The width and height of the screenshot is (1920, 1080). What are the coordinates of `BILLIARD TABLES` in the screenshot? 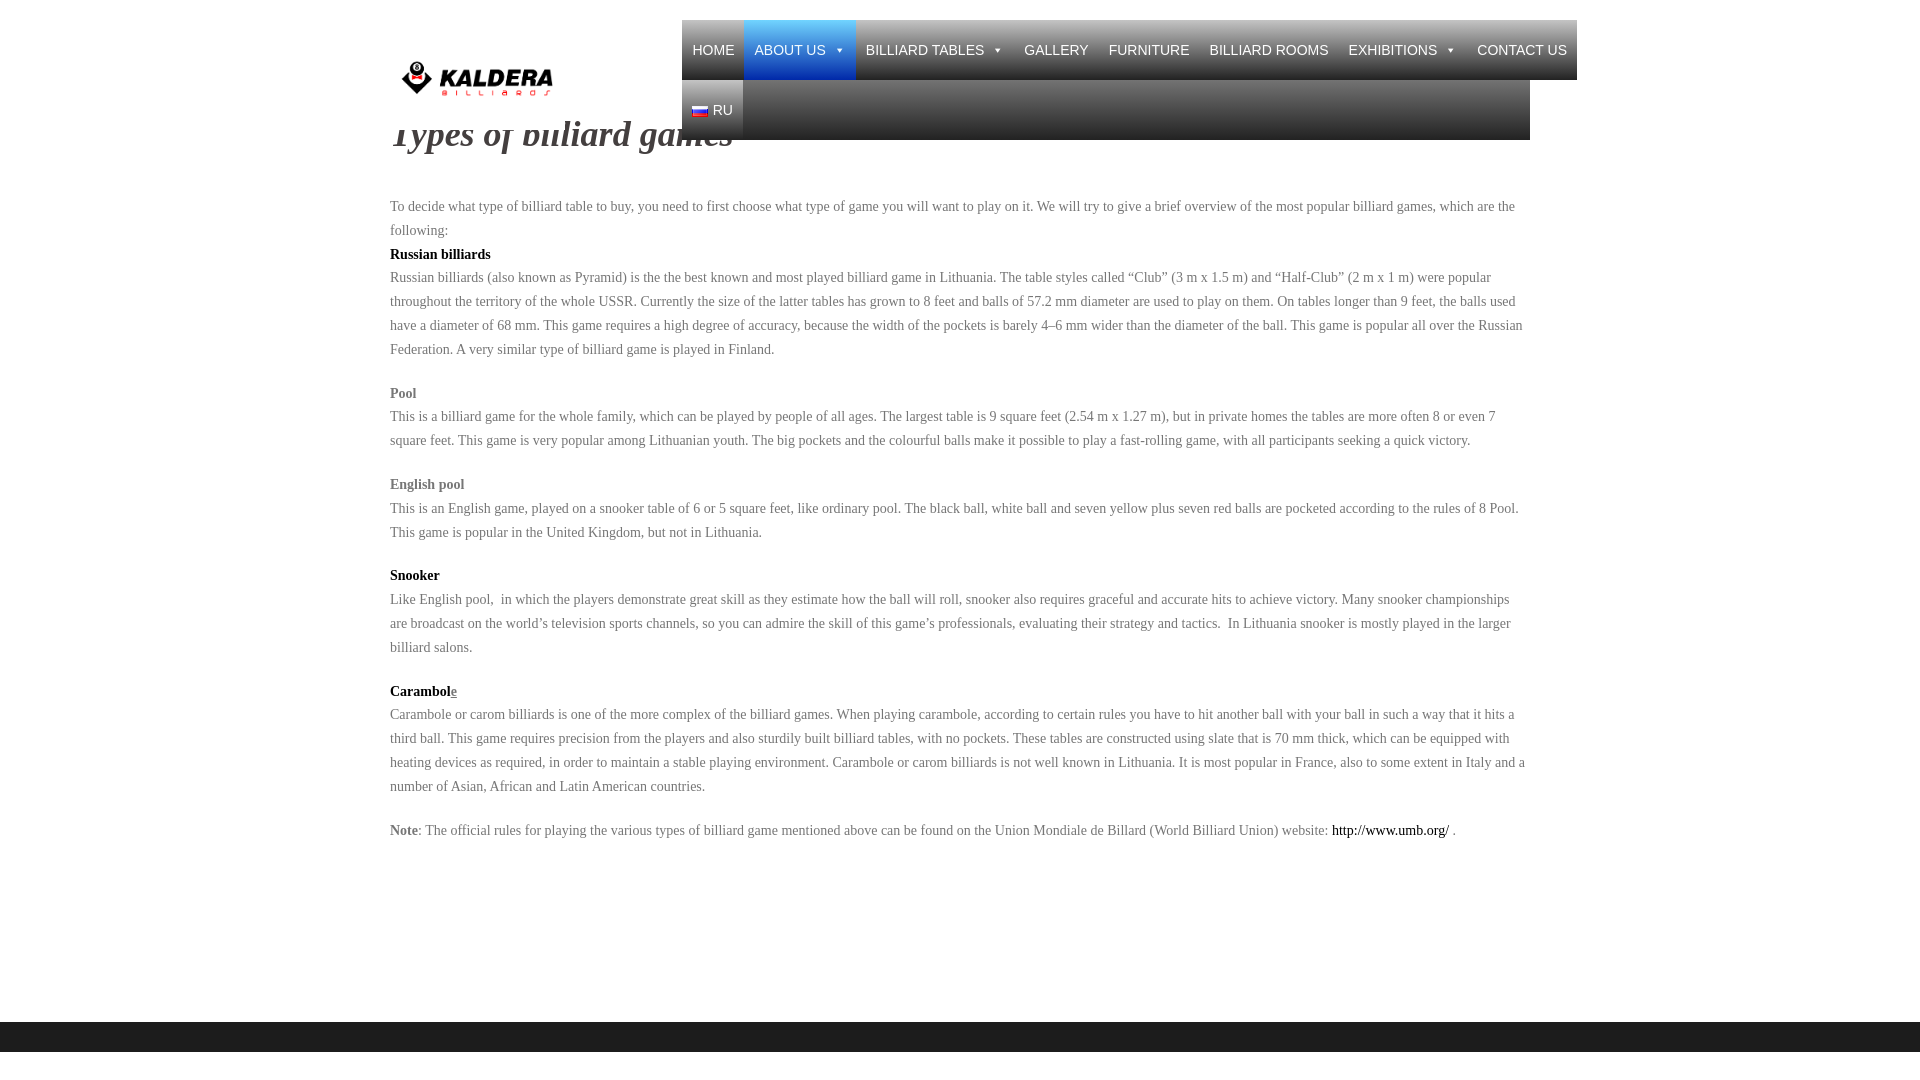 It's located at (936, 50).